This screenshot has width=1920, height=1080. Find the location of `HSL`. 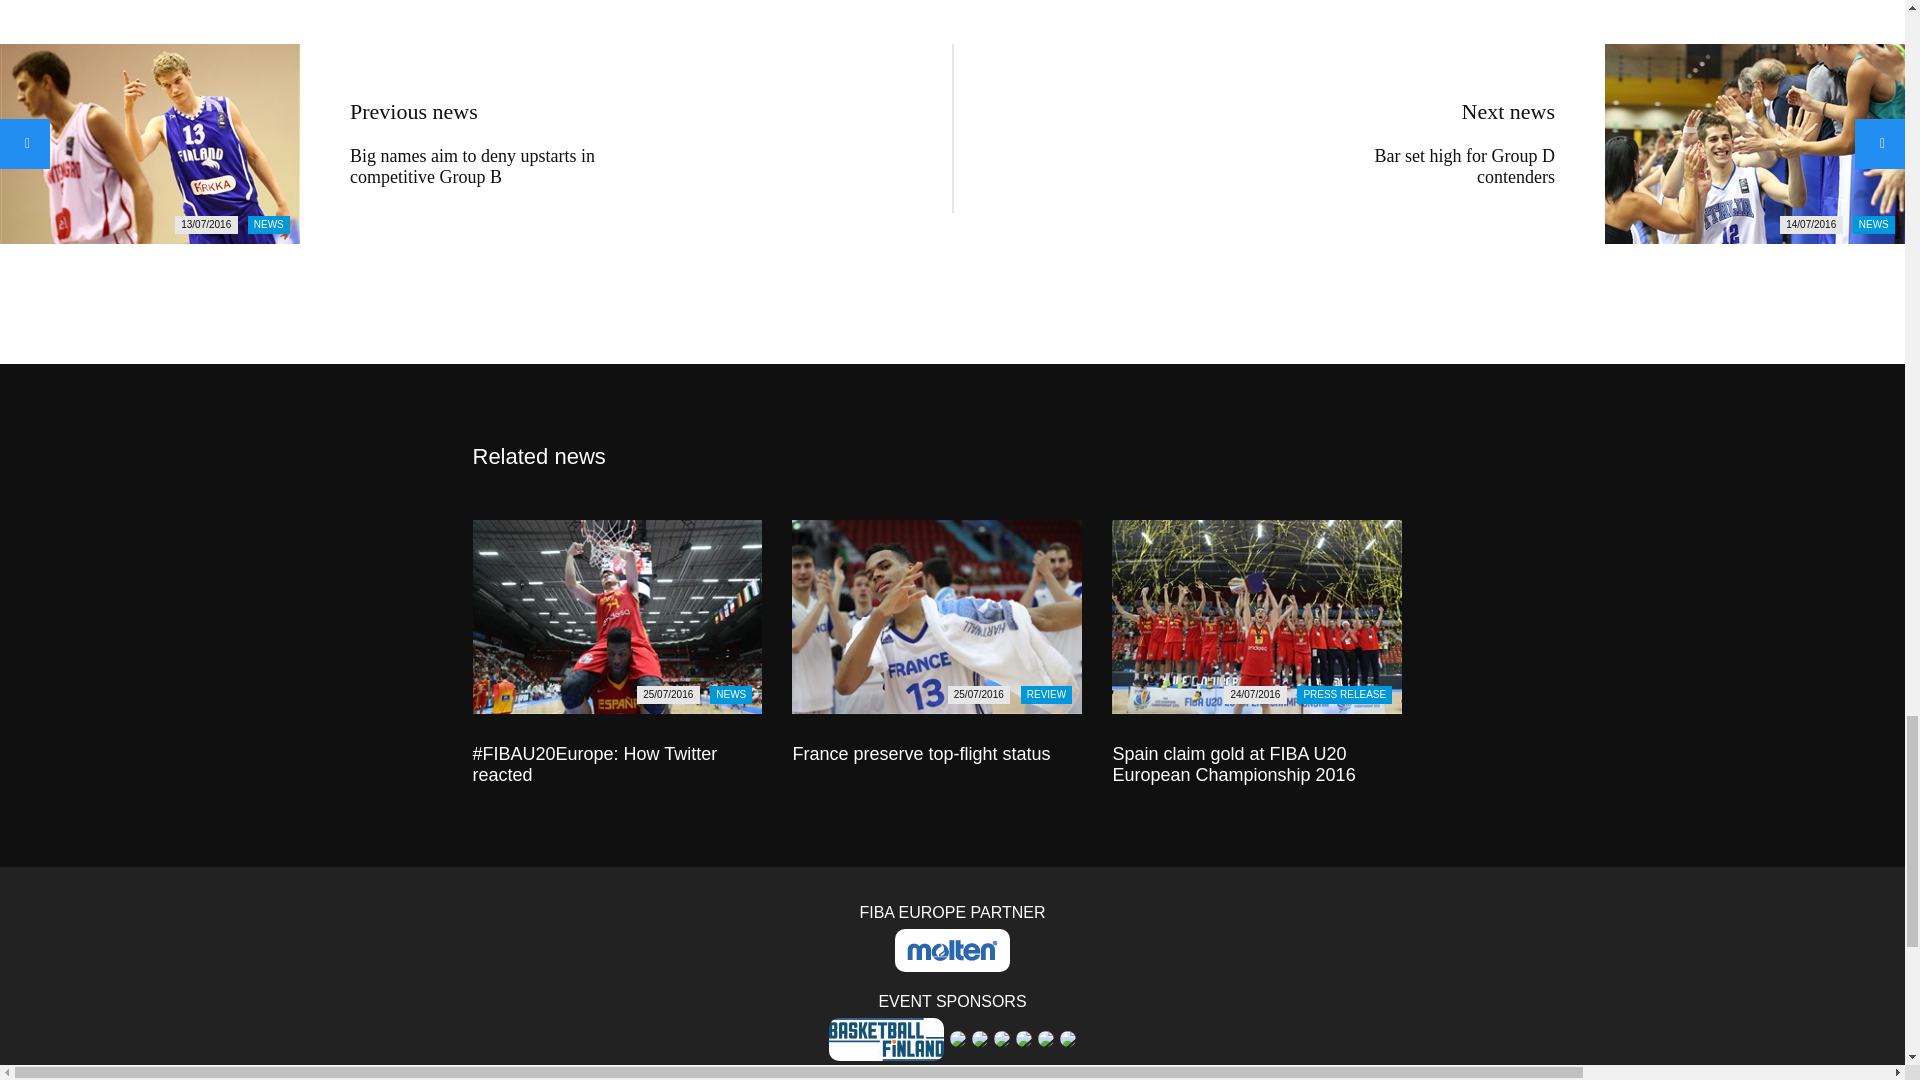

HSL is located at coordinates (1024, 1038).